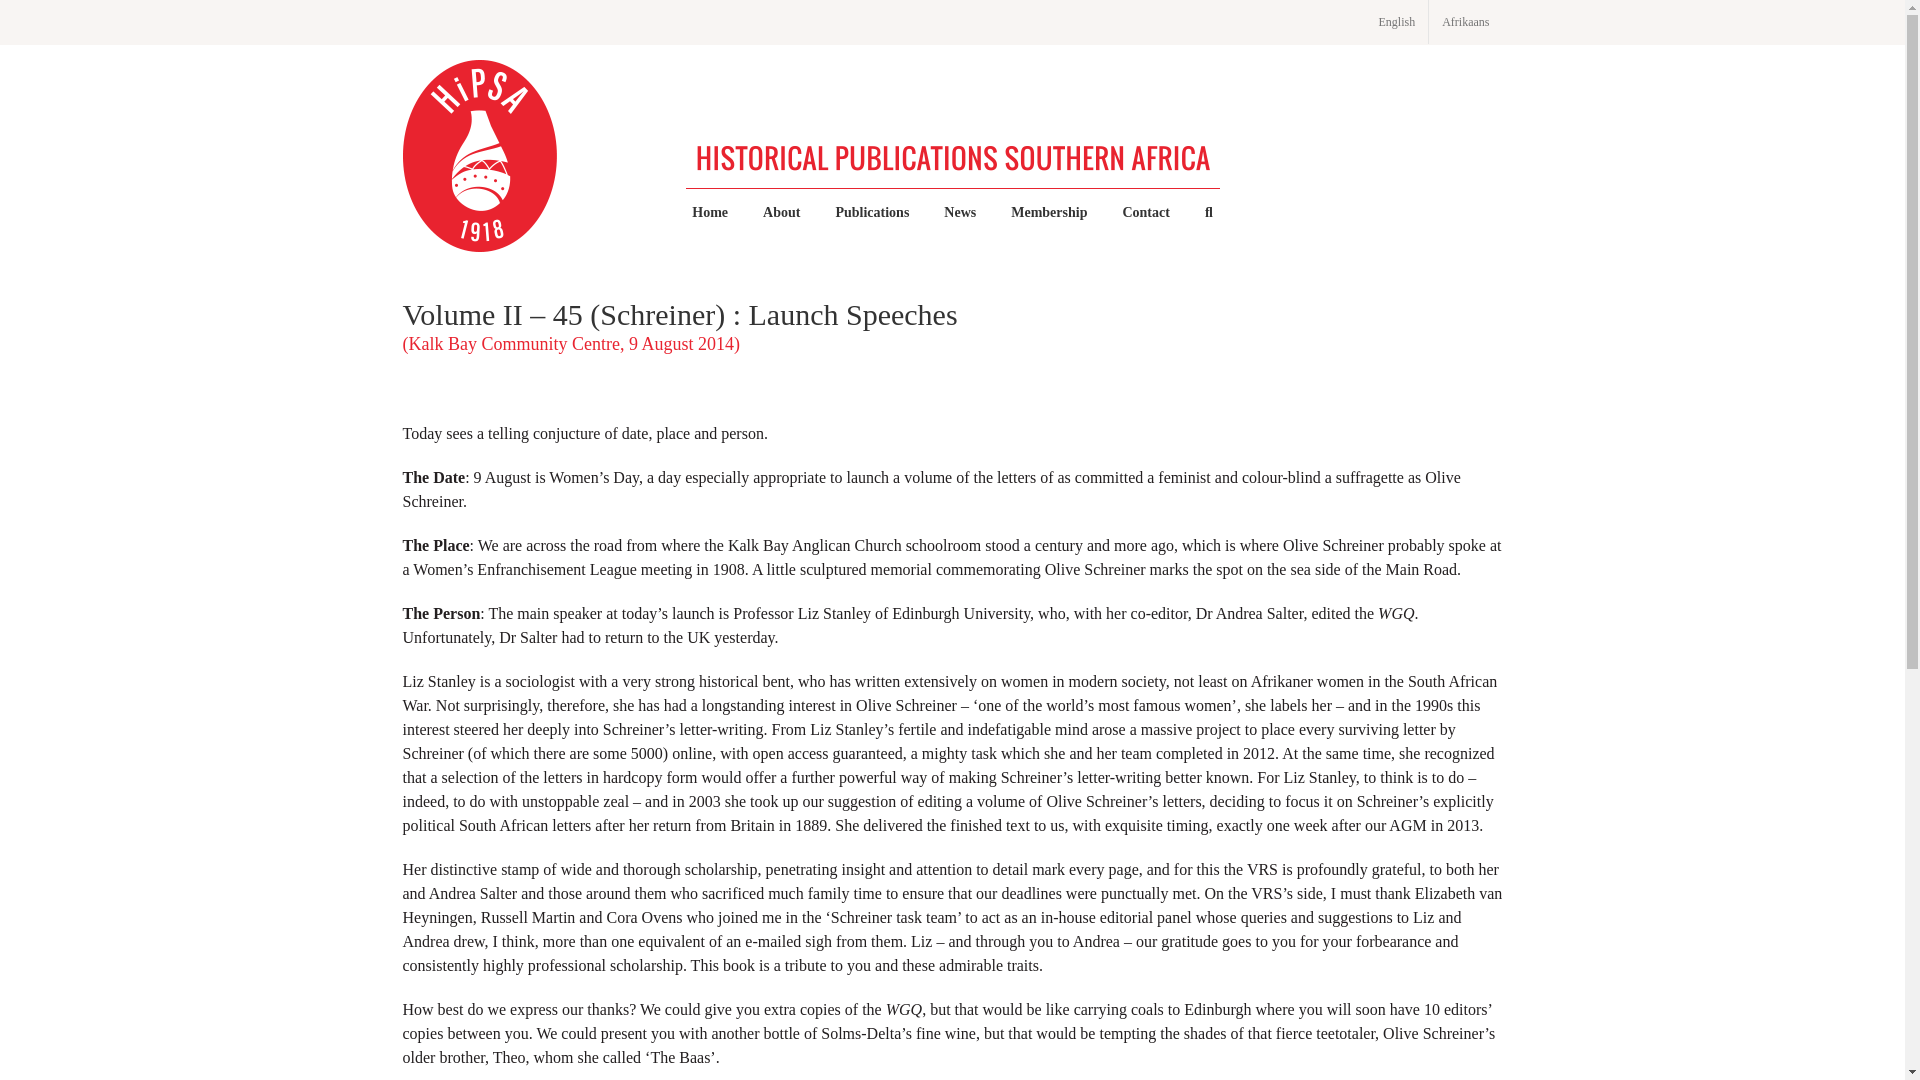  What do you see at coordinates (1464, 22) in the screenshot?
I see `Afrikaans` at bounding box center [1464, 22].